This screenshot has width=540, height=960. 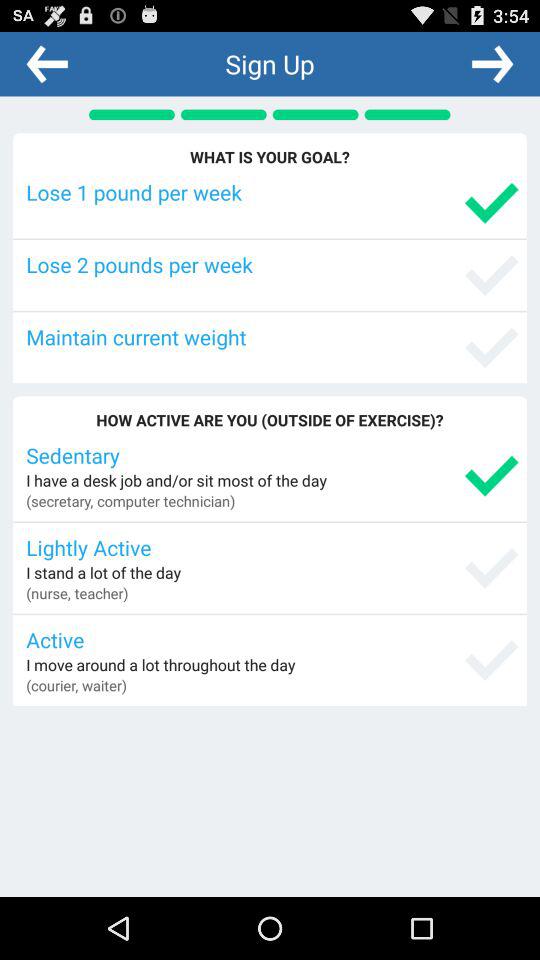 What do you see at coordinates (47, 63) in the screenshot?
I see `click the app next to the sign up icon` at bounding box center [47, 63].